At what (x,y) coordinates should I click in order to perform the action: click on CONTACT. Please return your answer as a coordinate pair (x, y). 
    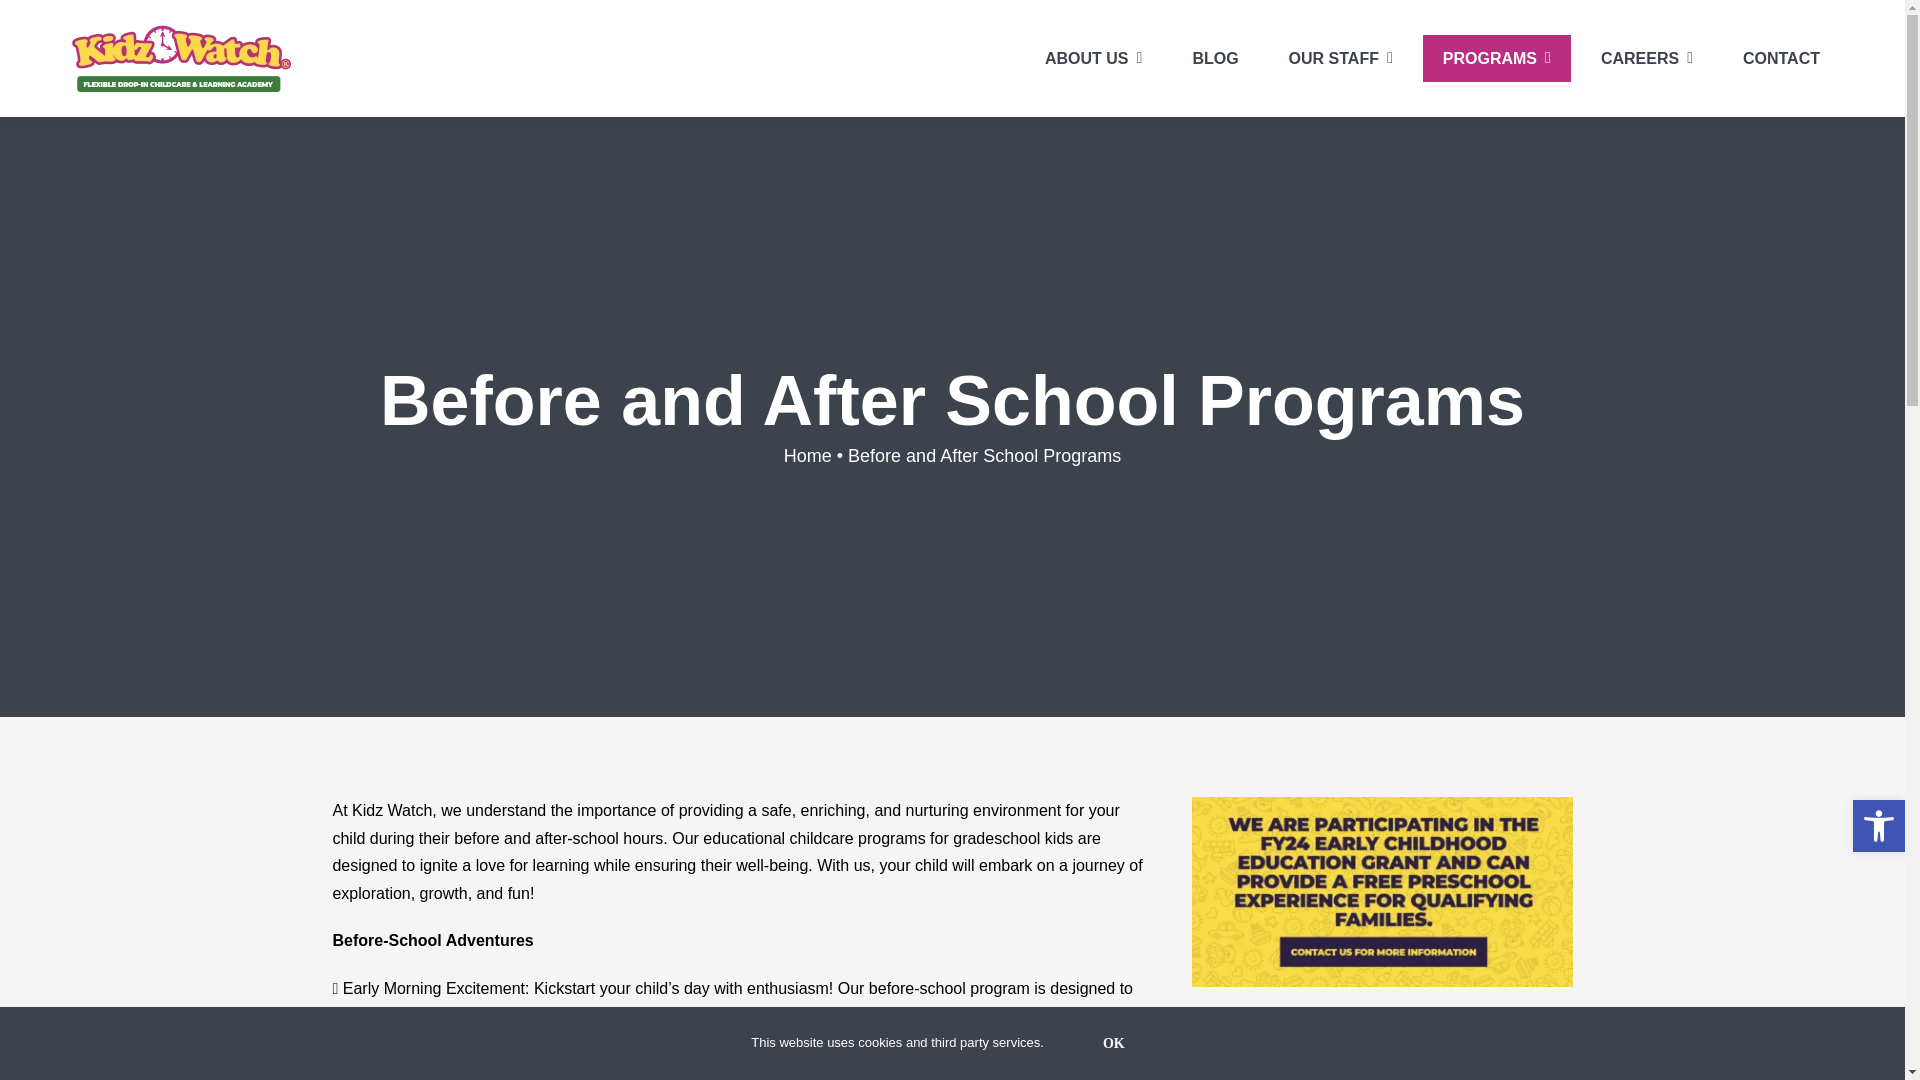
    Looking at the image, I should click on (1780, 58).